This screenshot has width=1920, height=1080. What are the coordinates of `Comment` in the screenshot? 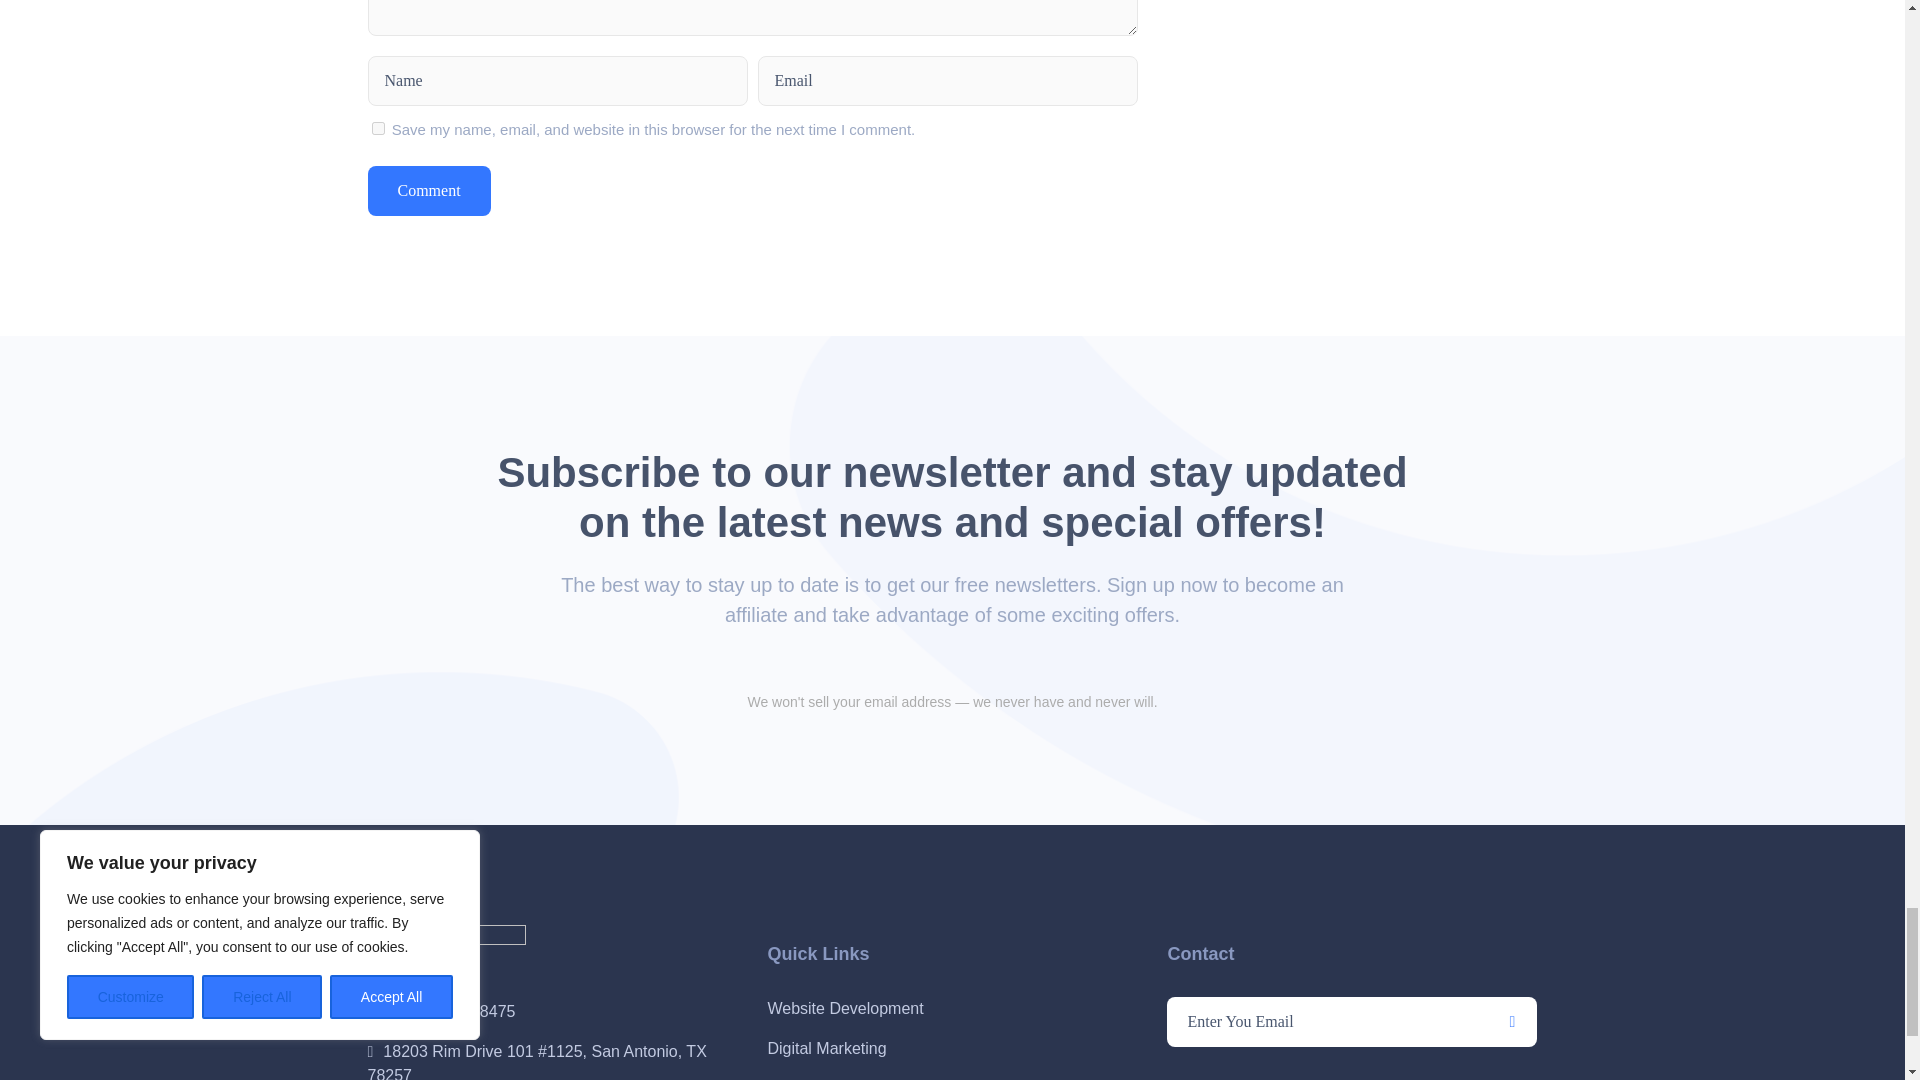 It's located at (430, 191).